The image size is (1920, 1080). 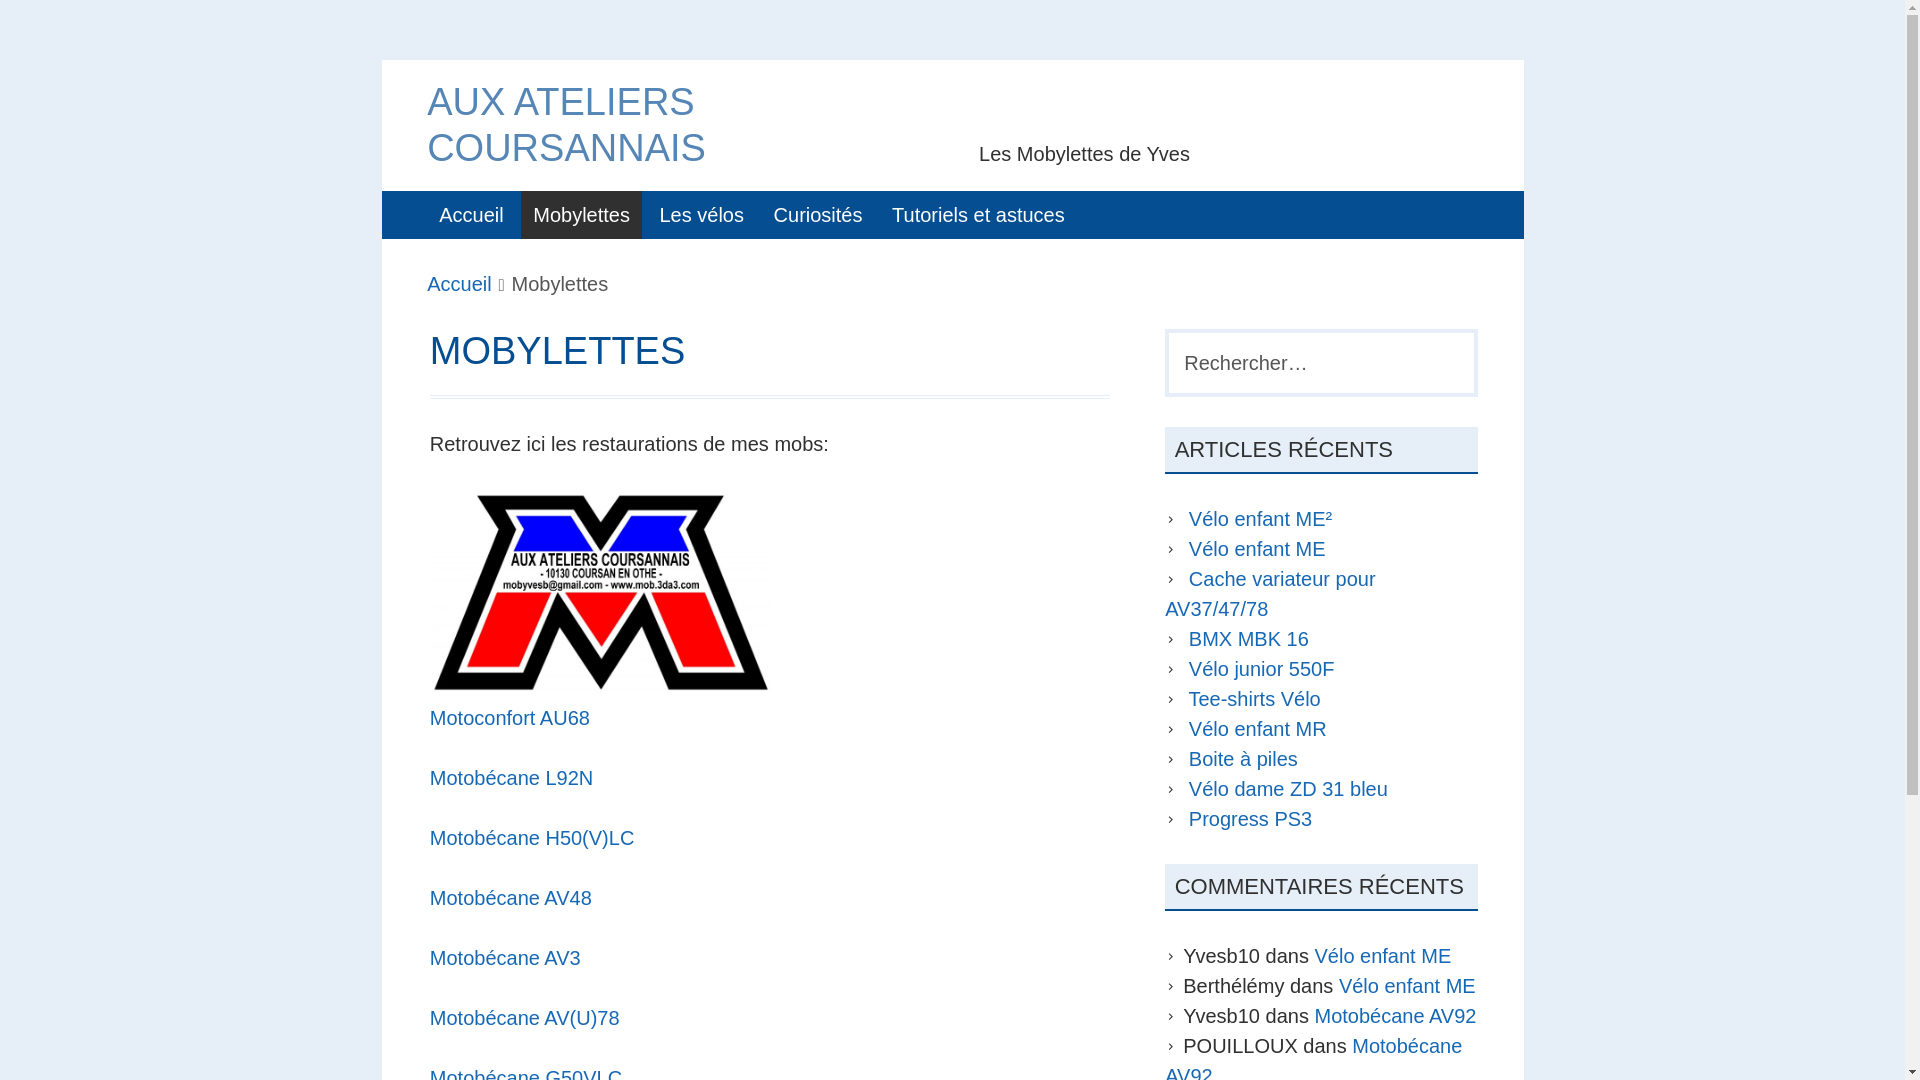 What do you see at coordinates (978, 215) in the screenshot?
I see `Tutoriels et astuces` at bounding box center [978, 215].